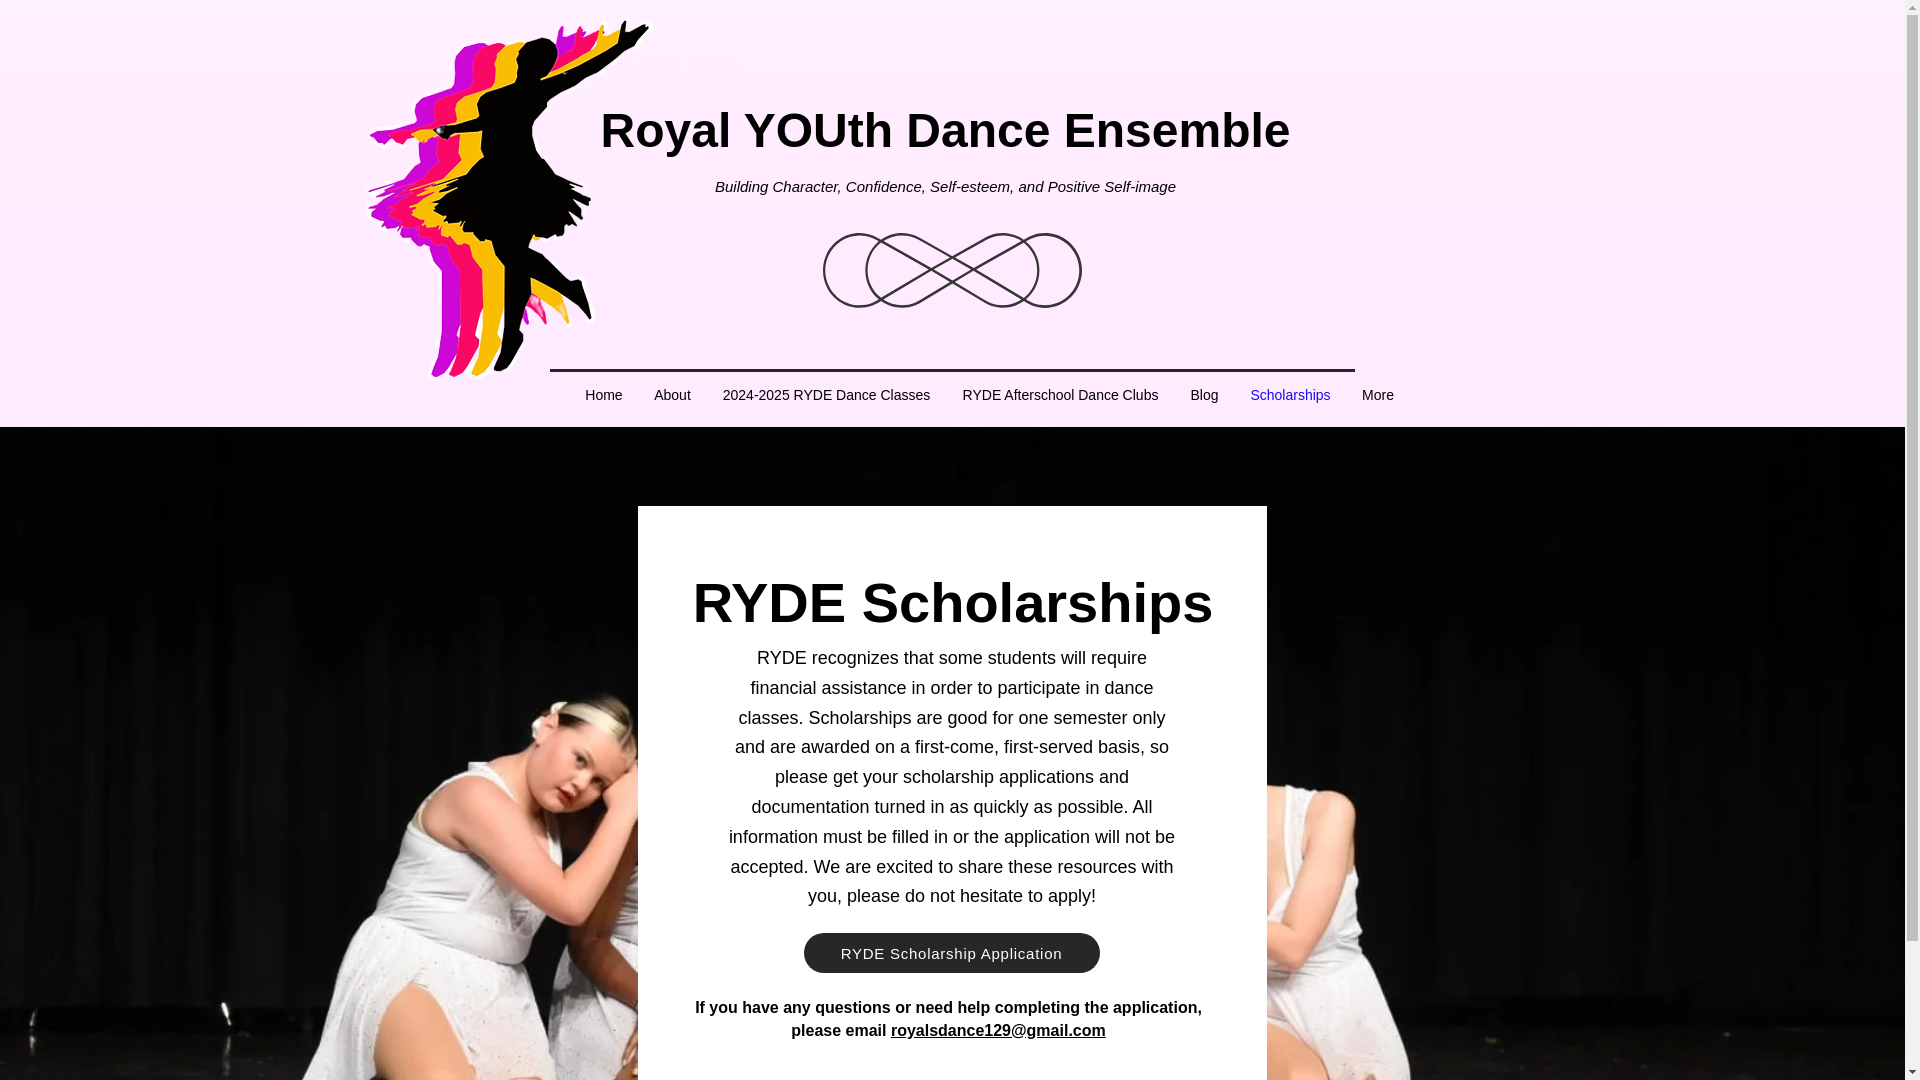 The width and height of the screenshot is (1920, 1080). Describe the element at coordinates (1290, 395) in the screenshot. I see `Scholarships` at that location.